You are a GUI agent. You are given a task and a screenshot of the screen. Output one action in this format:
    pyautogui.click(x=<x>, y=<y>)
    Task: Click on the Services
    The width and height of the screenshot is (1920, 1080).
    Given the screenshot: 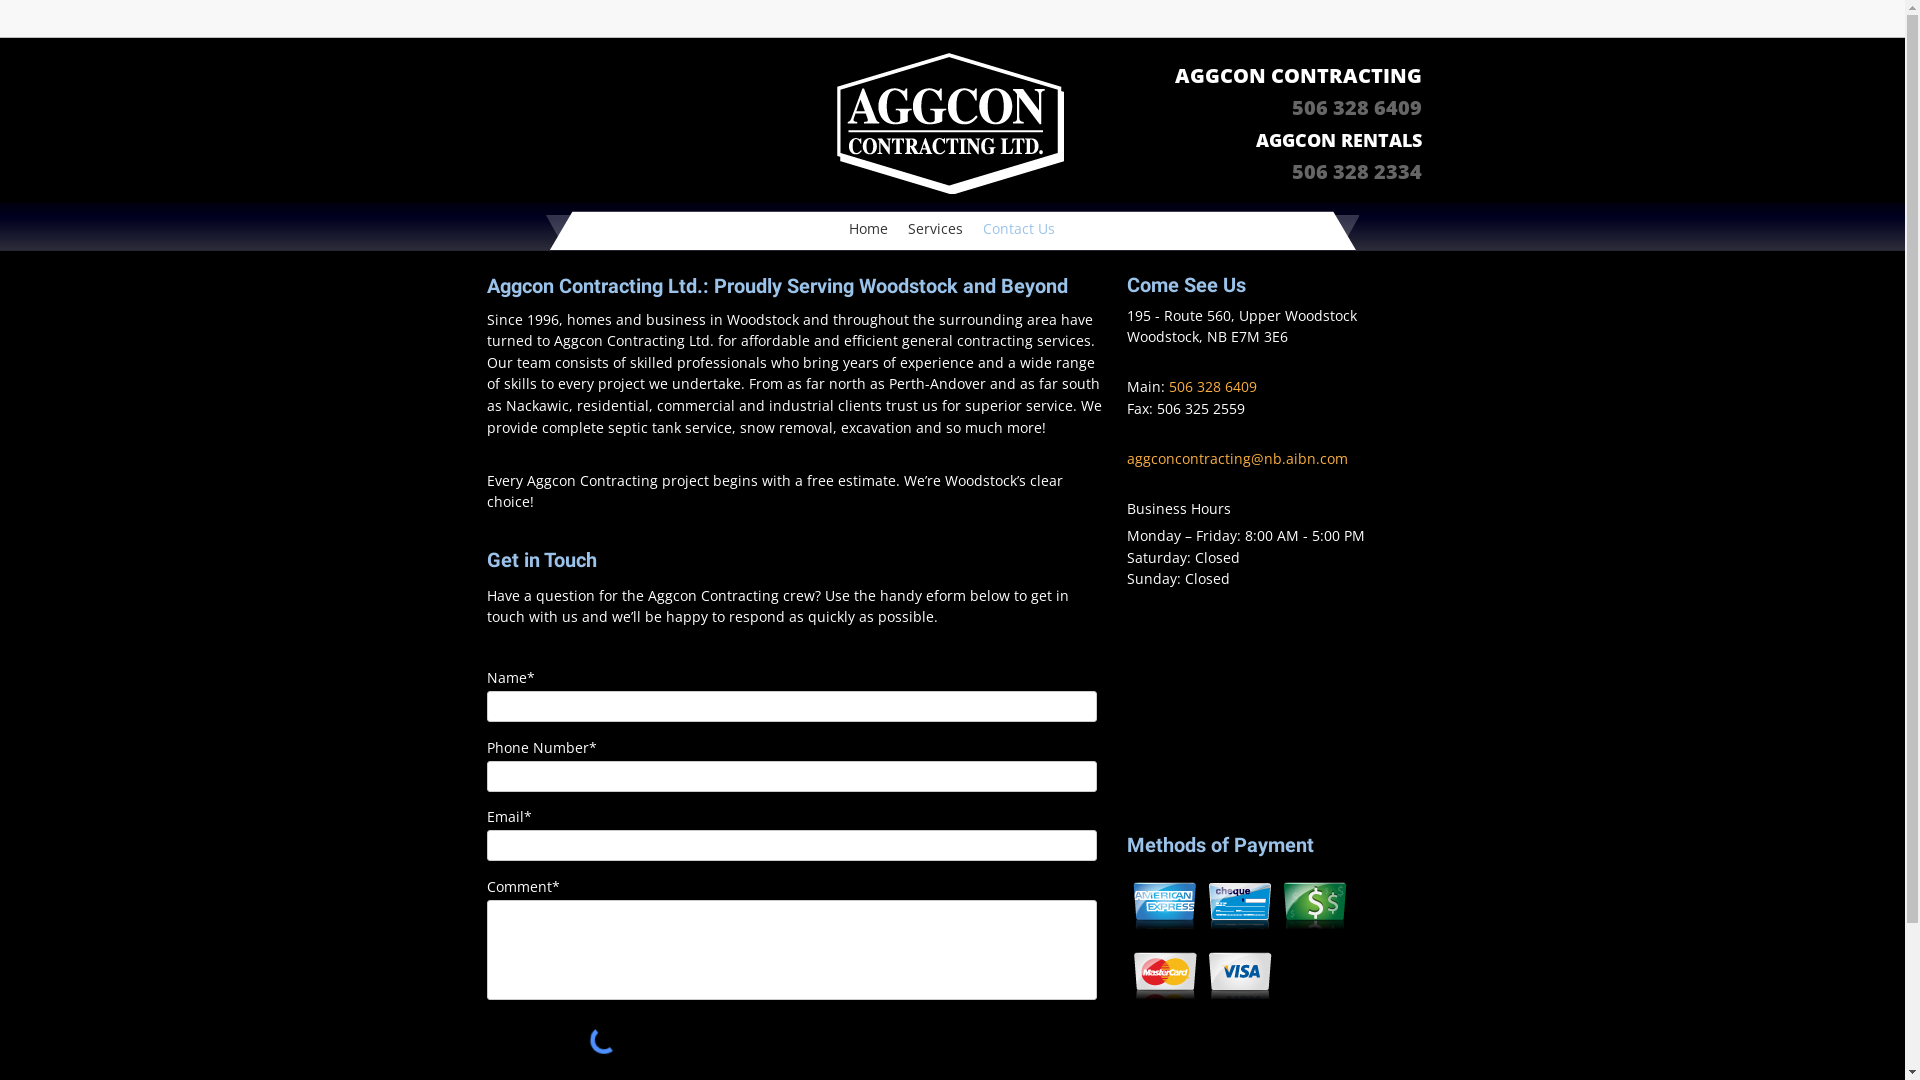 What is the action you would take?
    pyautogui.click(x=935, y=229)
    